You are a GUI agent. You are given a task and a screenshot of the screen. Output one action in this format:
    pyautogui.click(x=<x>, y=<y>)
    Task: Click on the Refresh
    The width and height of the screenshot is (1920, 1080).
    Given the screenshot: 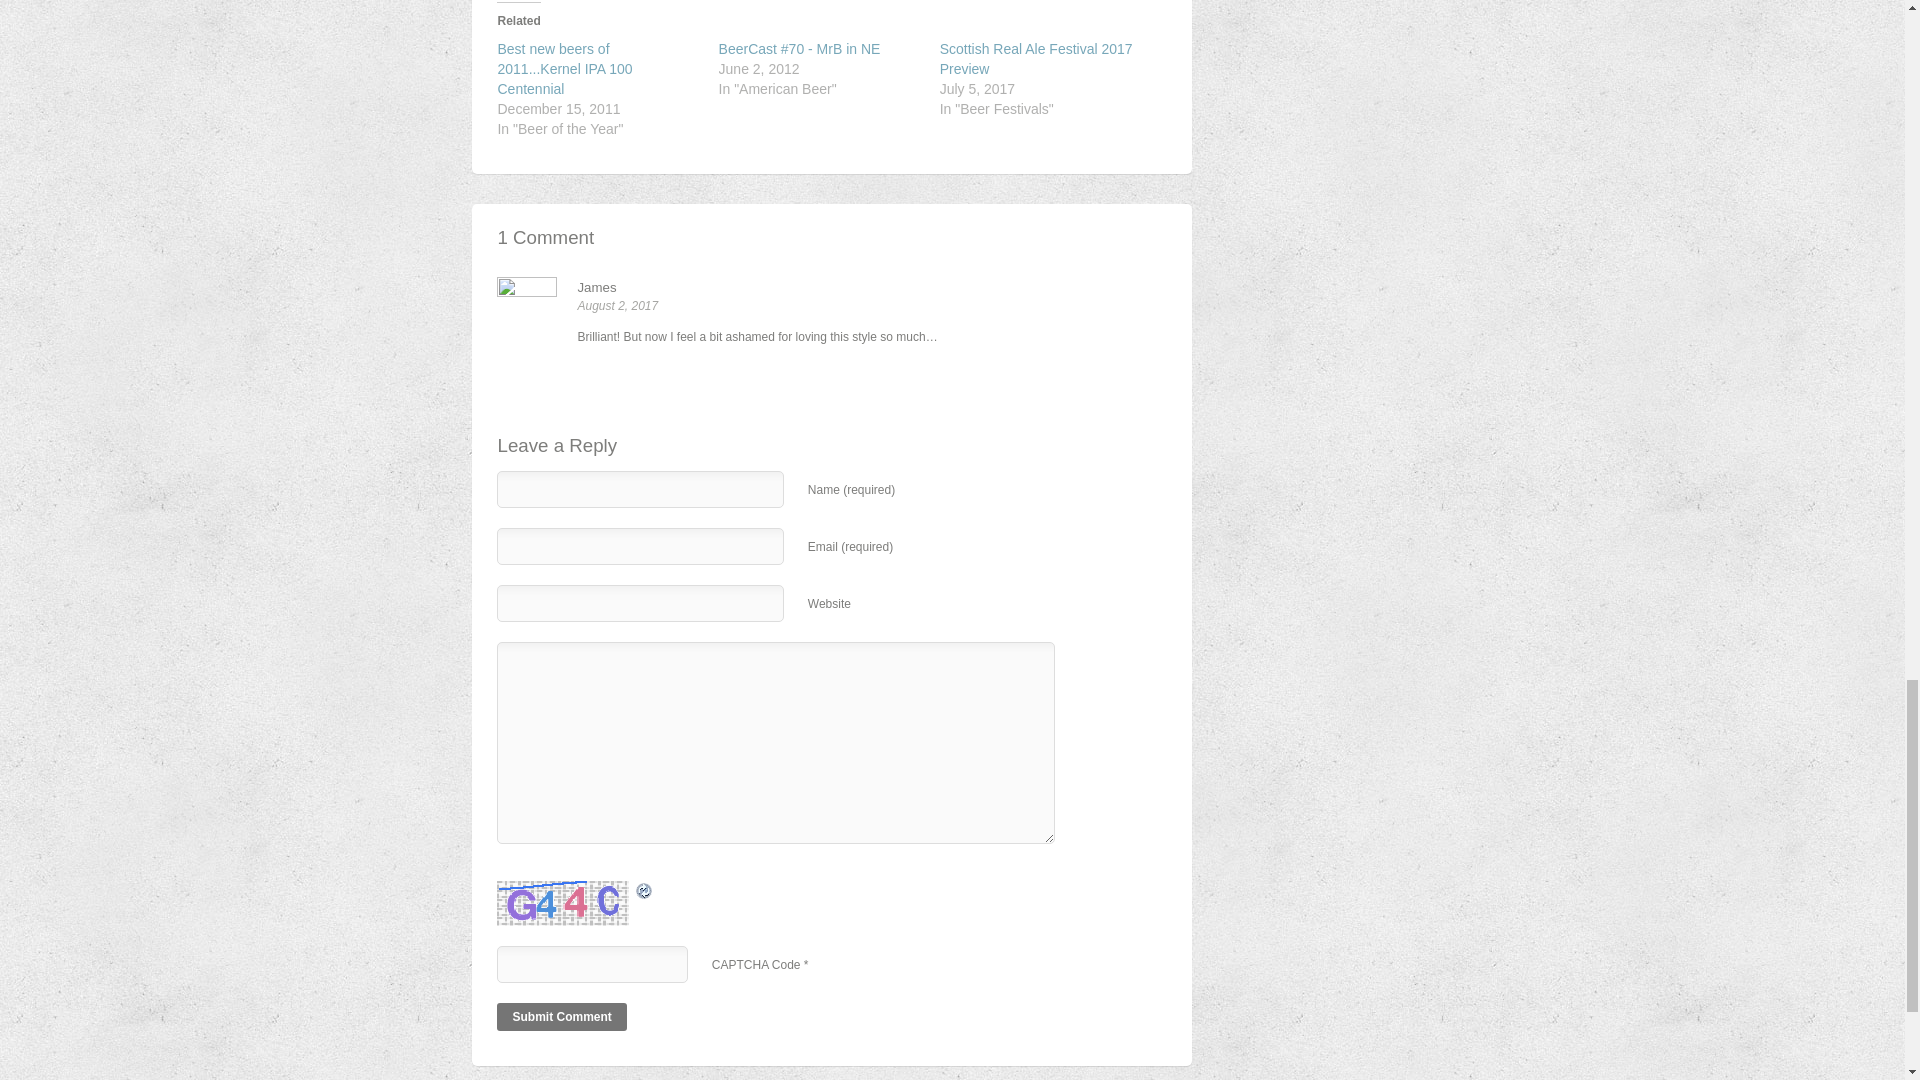 What is the action you would take?
    pyautogui.click(x=584, y=890)
    